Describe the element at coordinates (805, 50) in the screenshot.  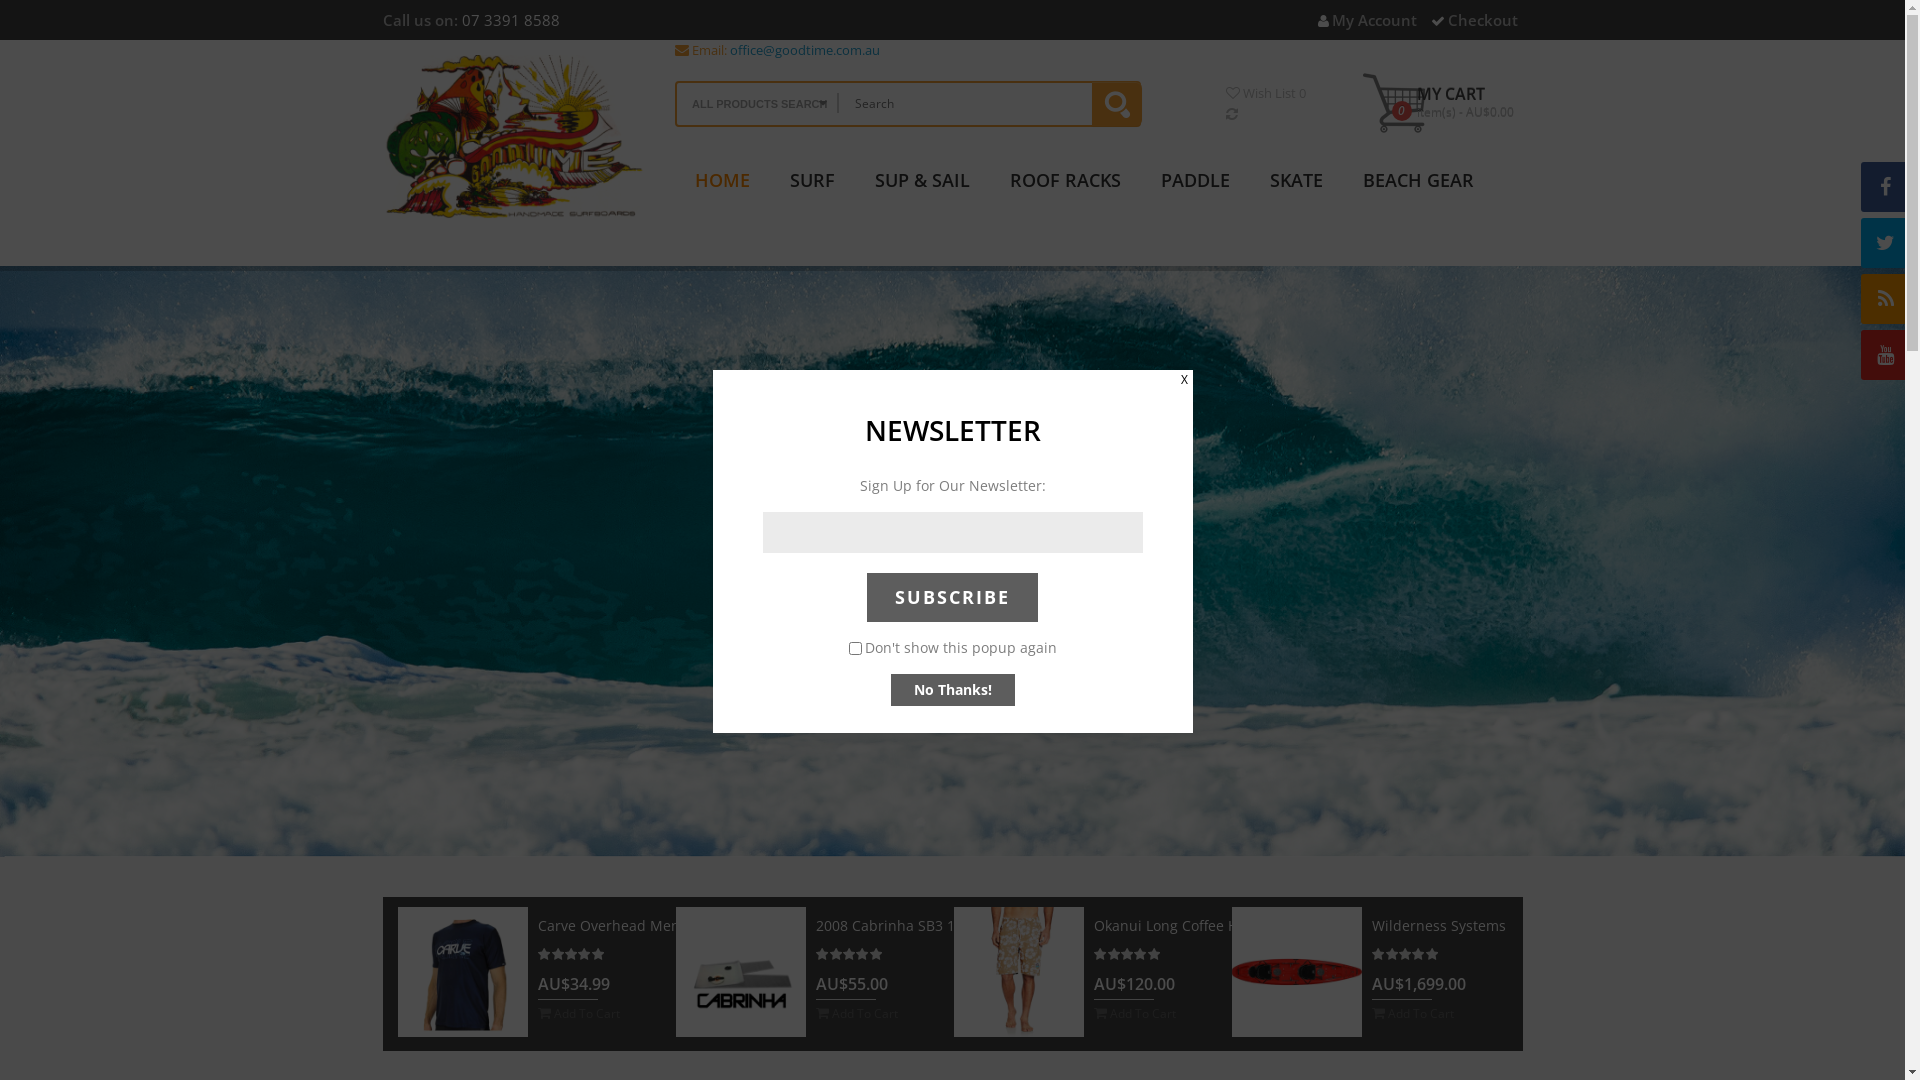
I see `office@goodtime.com.au` at that location.